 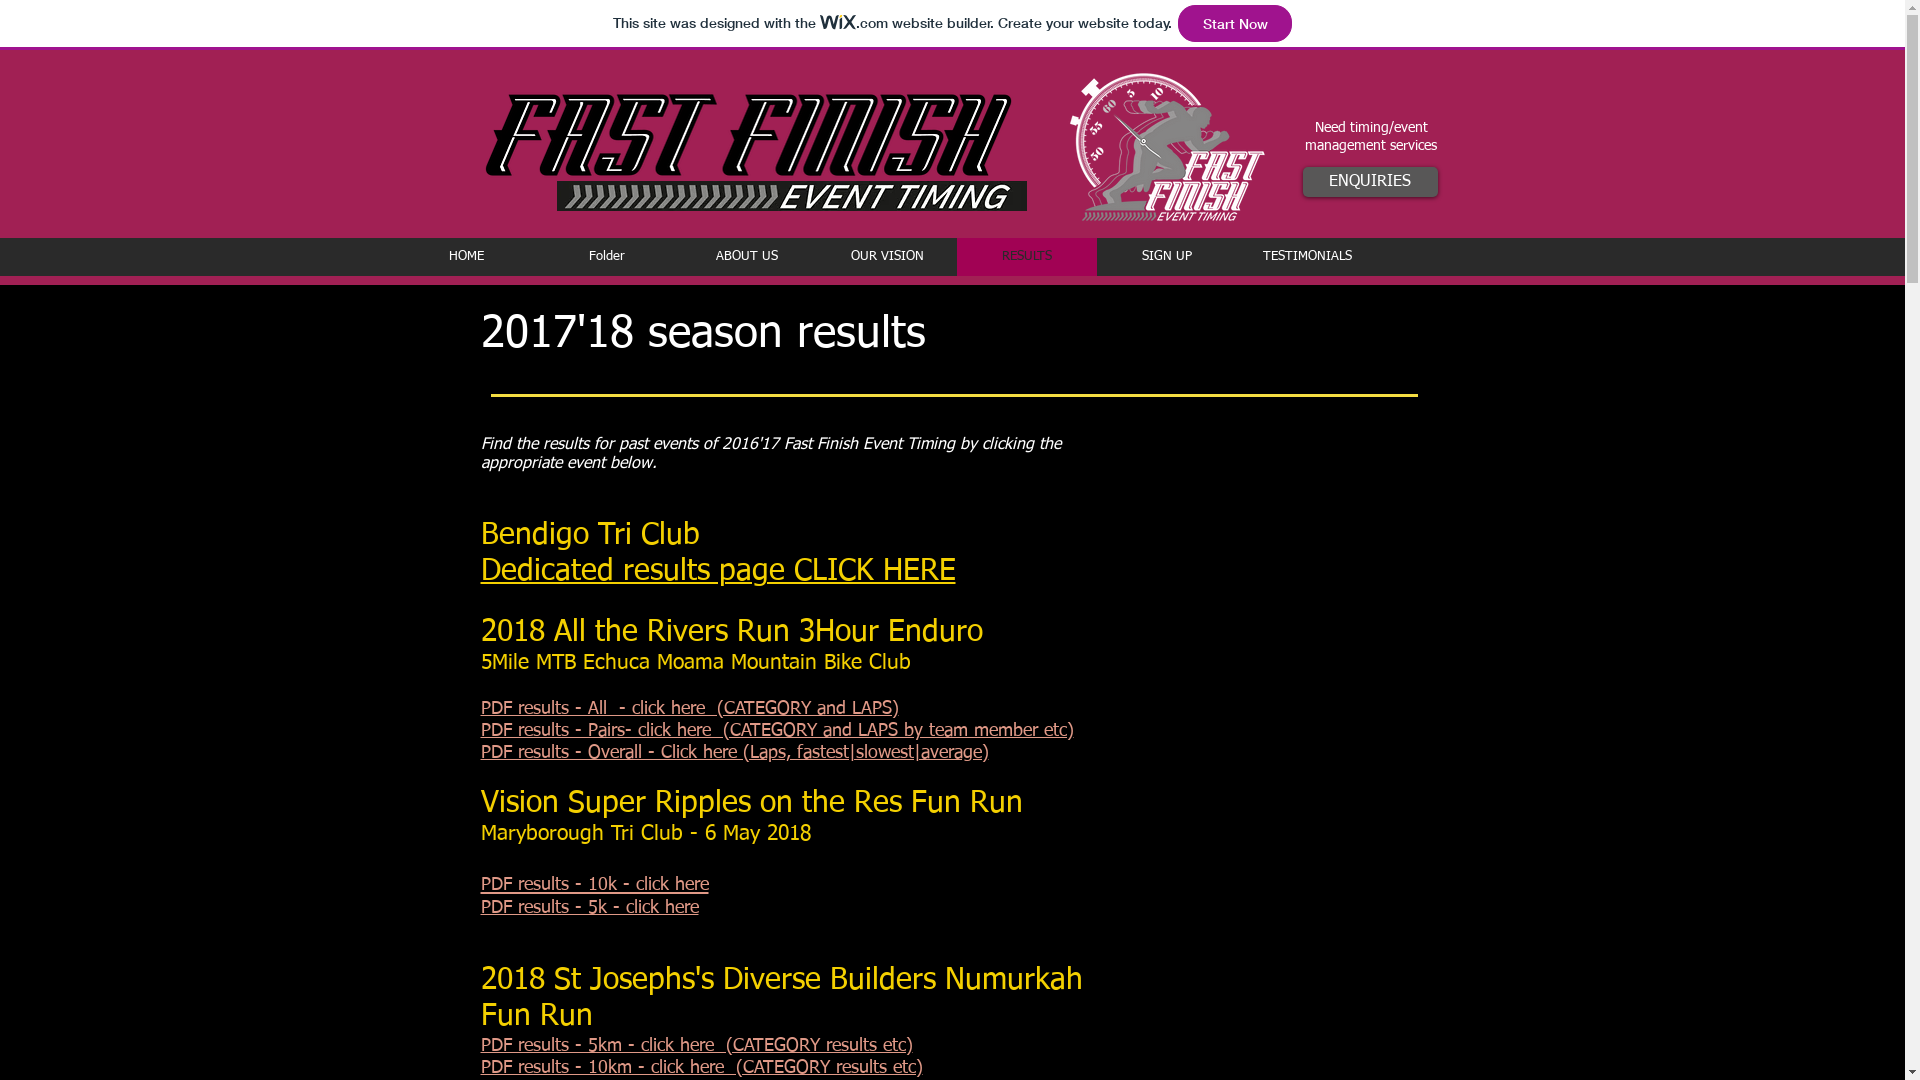 What do you see at coordinates (466, 257) in the screenshot?
I see `HOME` at bounding box center [466, 257].